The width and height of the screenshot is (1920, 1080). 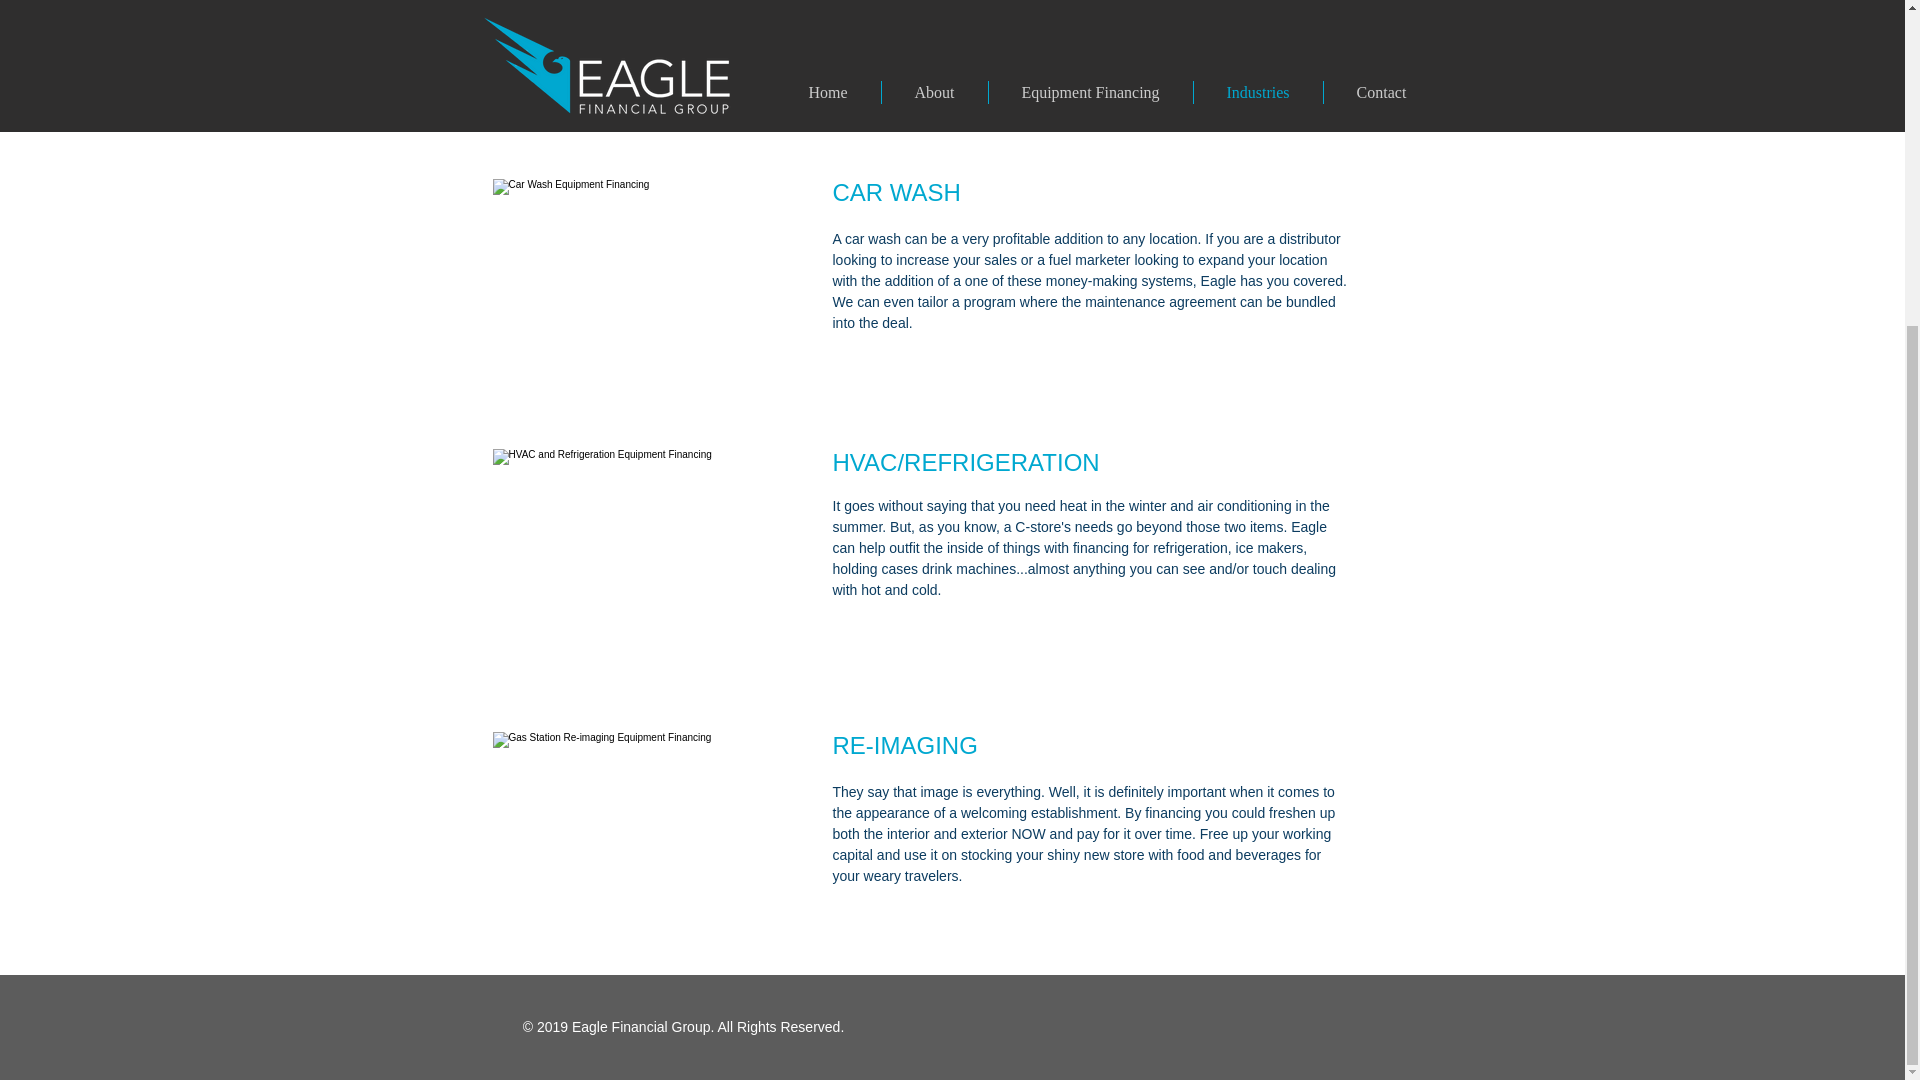 I want to click on Re-imaging2.jpg, so click(x=641, y=826).